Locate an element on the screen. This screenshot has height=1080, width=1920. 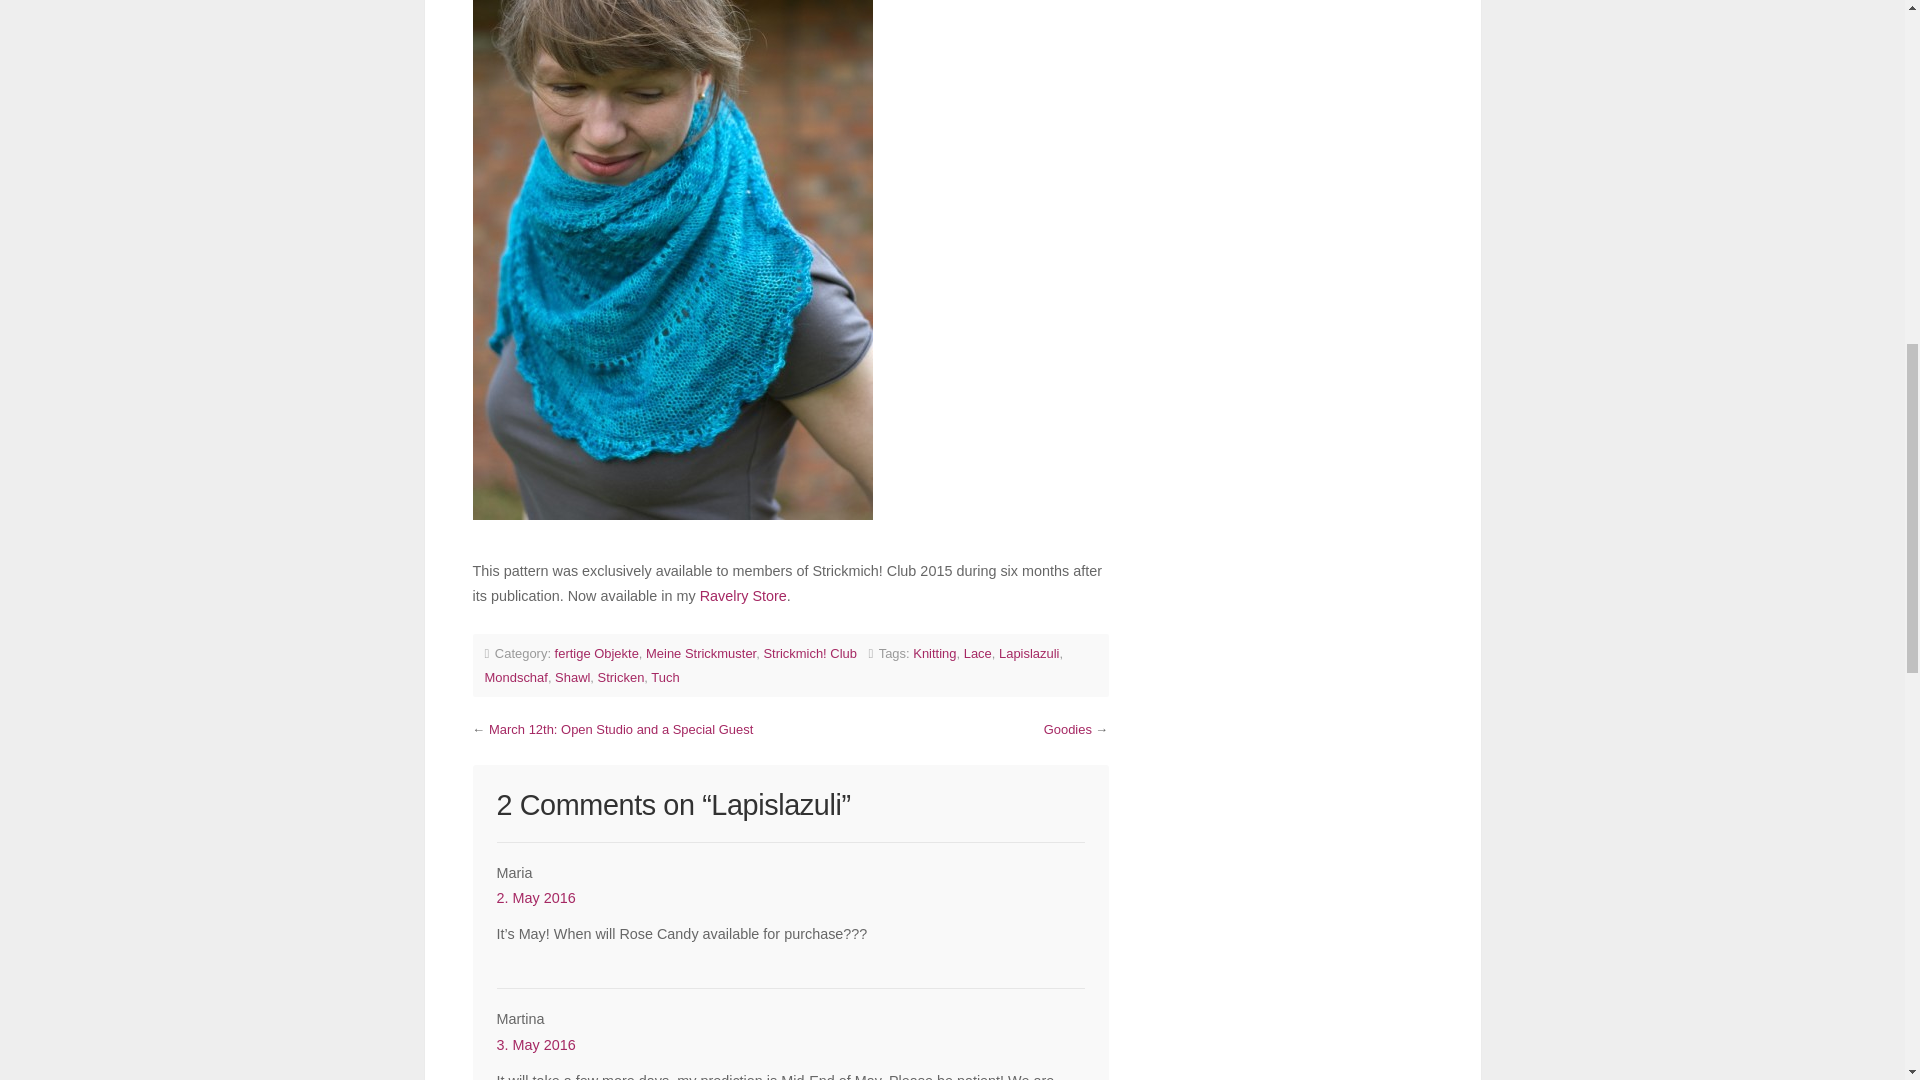
Goodies is located at coordinates (1068, 729).